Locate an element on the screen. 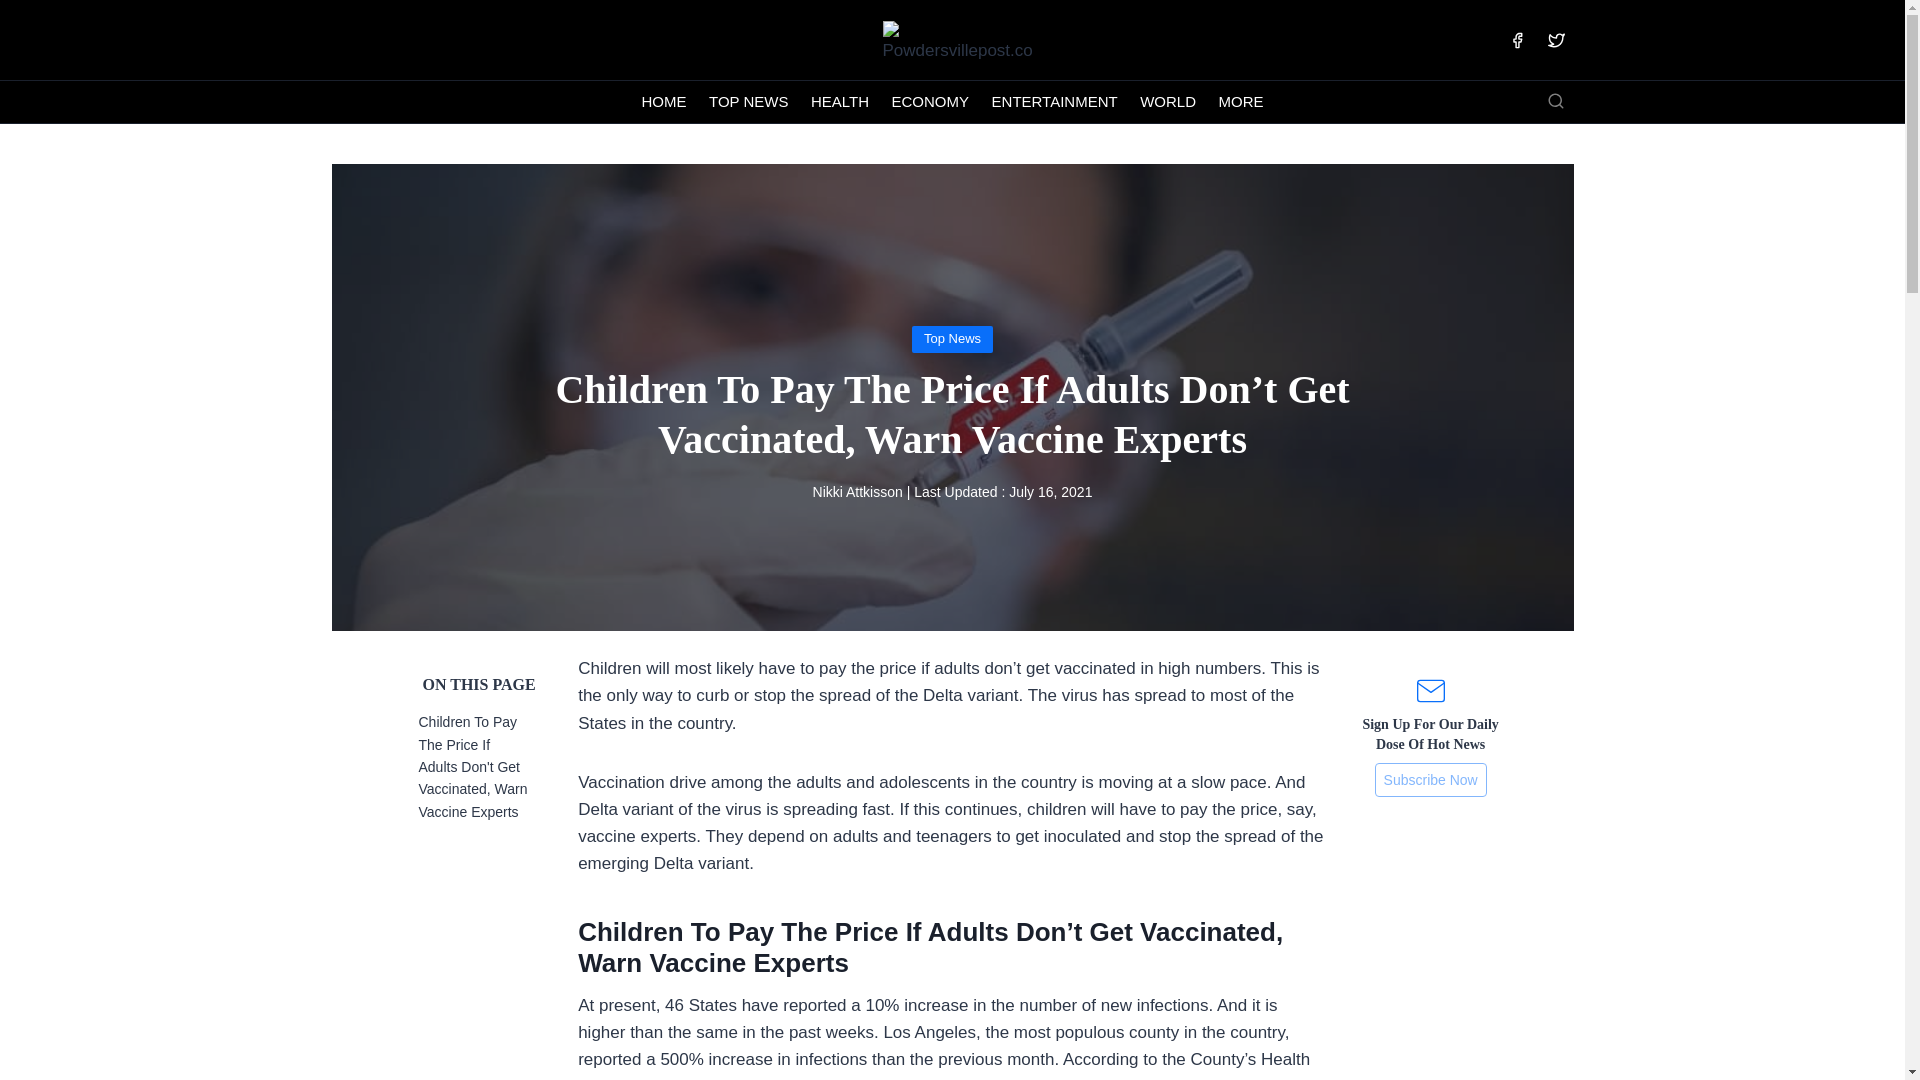 The image size is (1920, 1080). HOME is located at coordinates (664, 102).